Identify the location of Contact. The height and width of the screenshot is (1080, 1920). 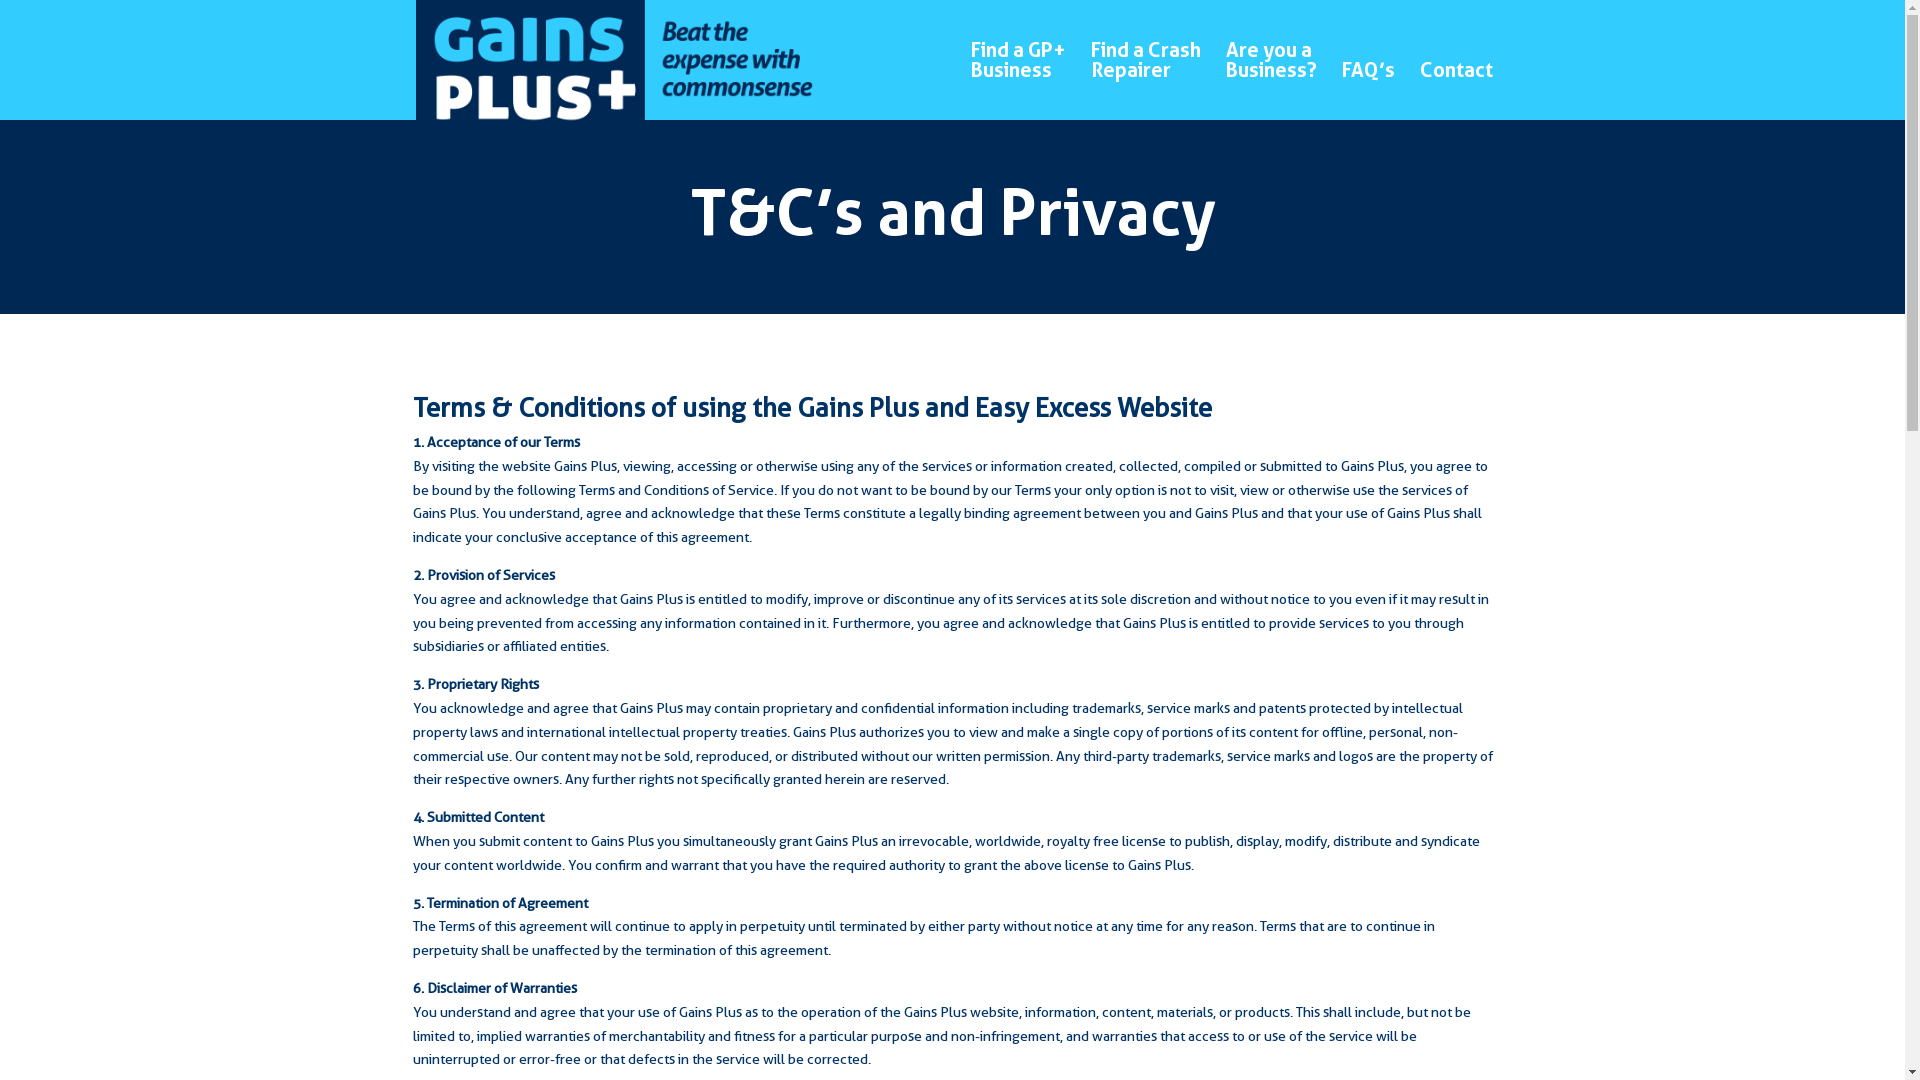
(1456, 90).